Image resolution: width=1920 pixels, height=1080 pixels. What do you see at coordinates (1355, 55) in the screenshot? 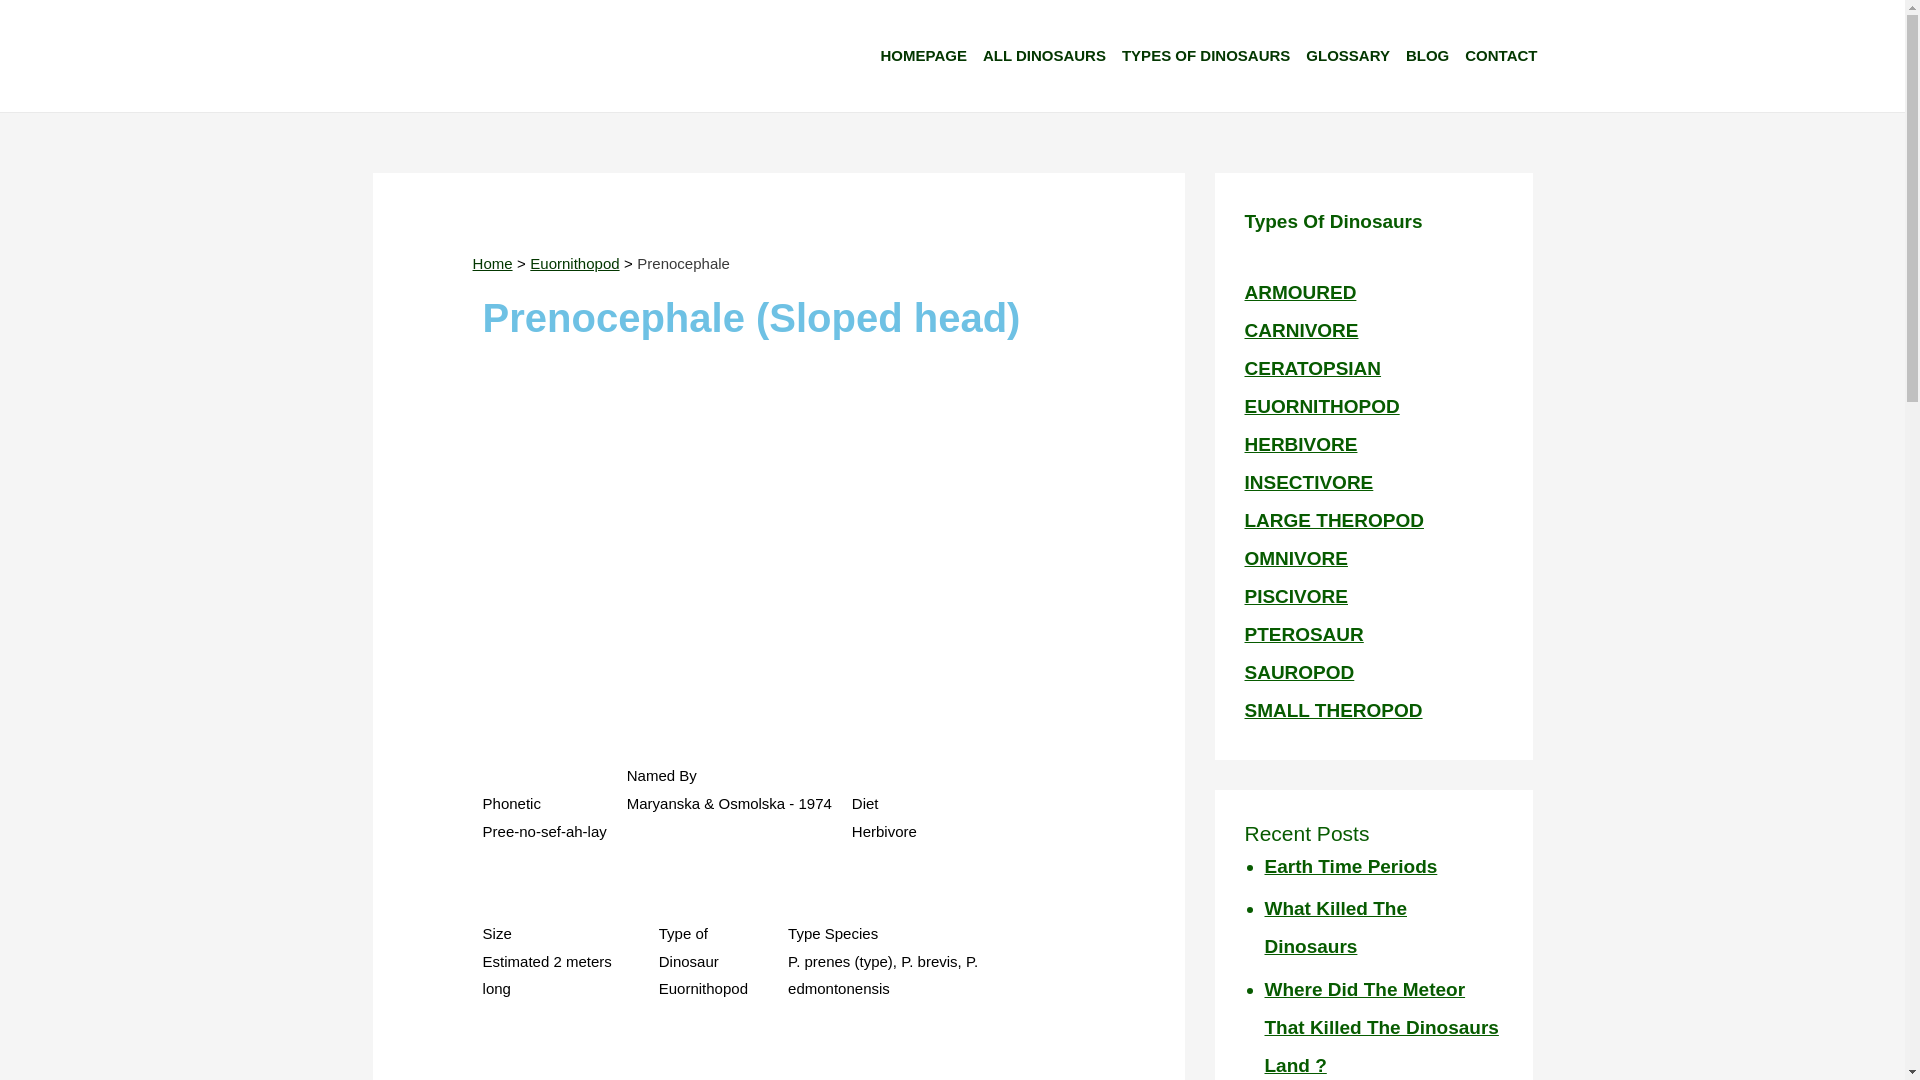
I see `GLOSSARY` at bounding box center [1355, 55].